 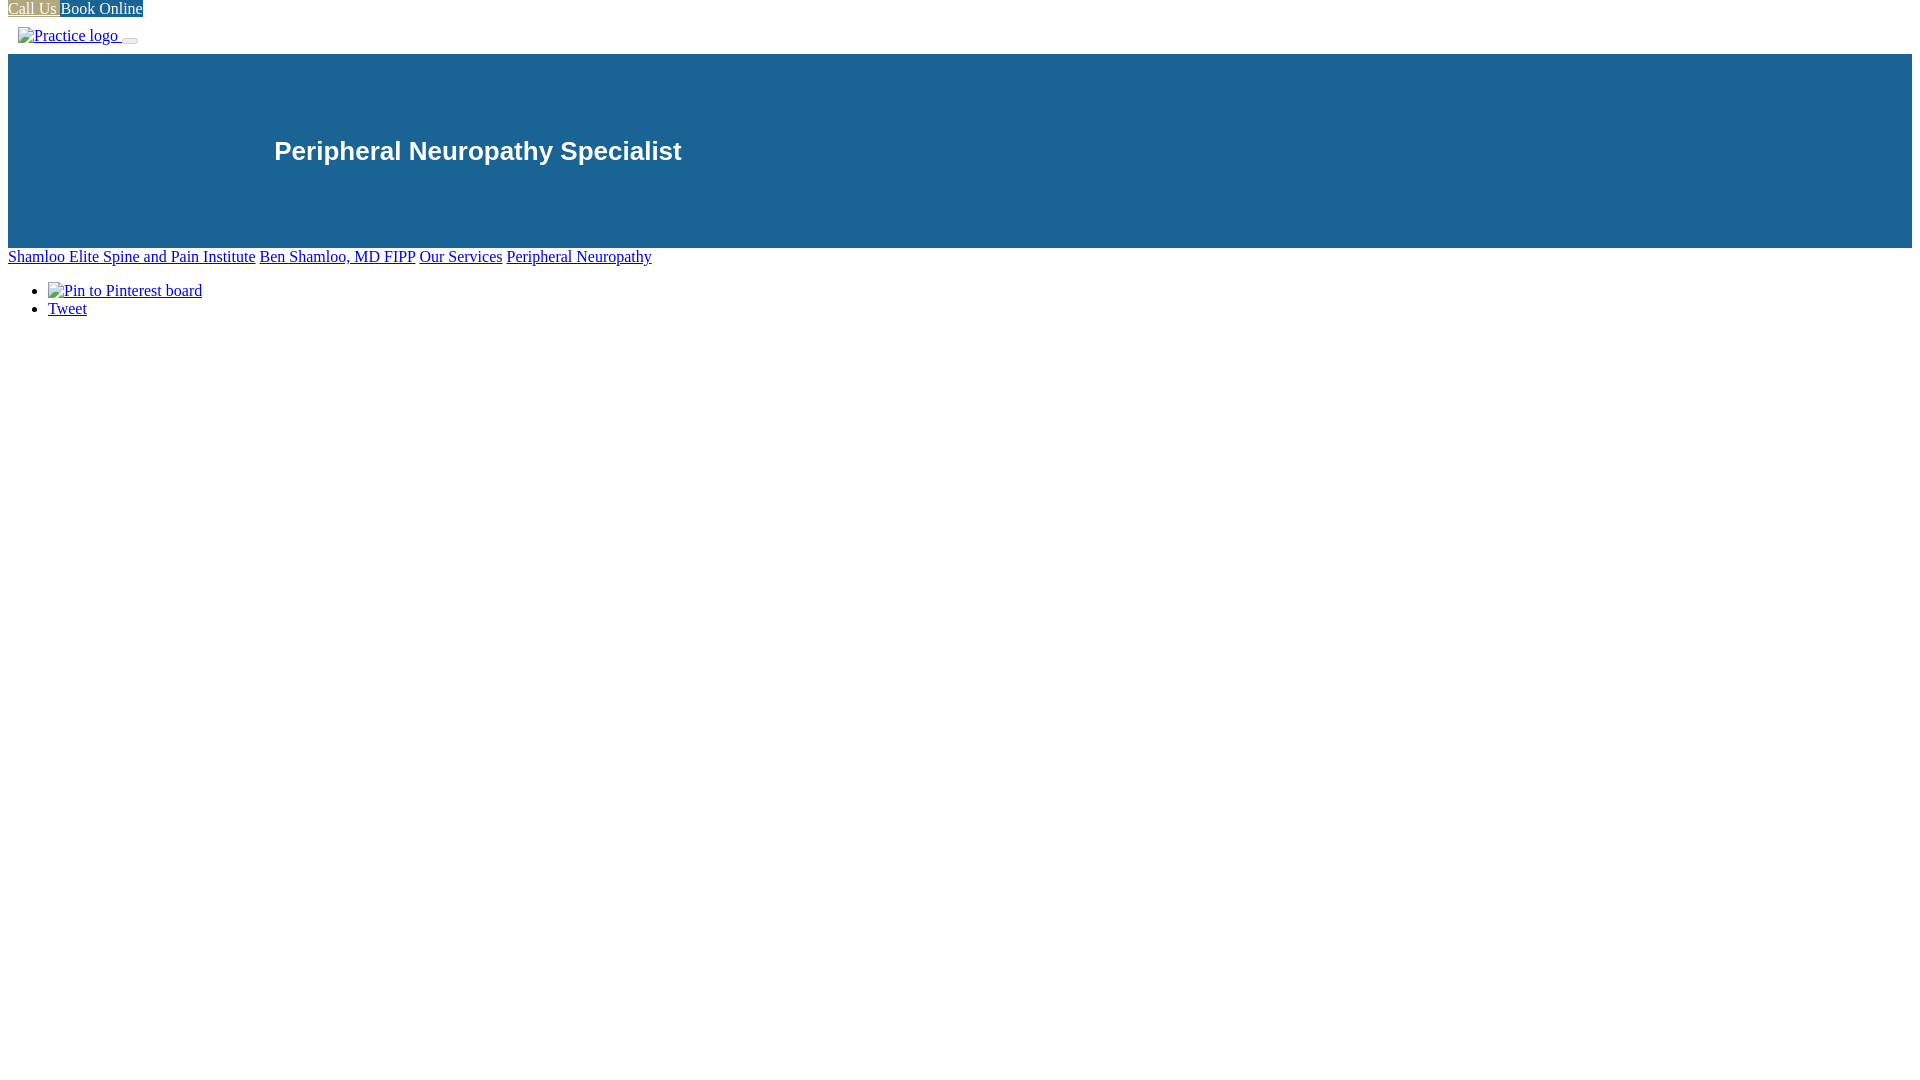 What do you see at coordinates (131, 256) in the screenshot?
I see `Shamloo Elite Spine and Pain Institute` at bounding box center [131, 256].